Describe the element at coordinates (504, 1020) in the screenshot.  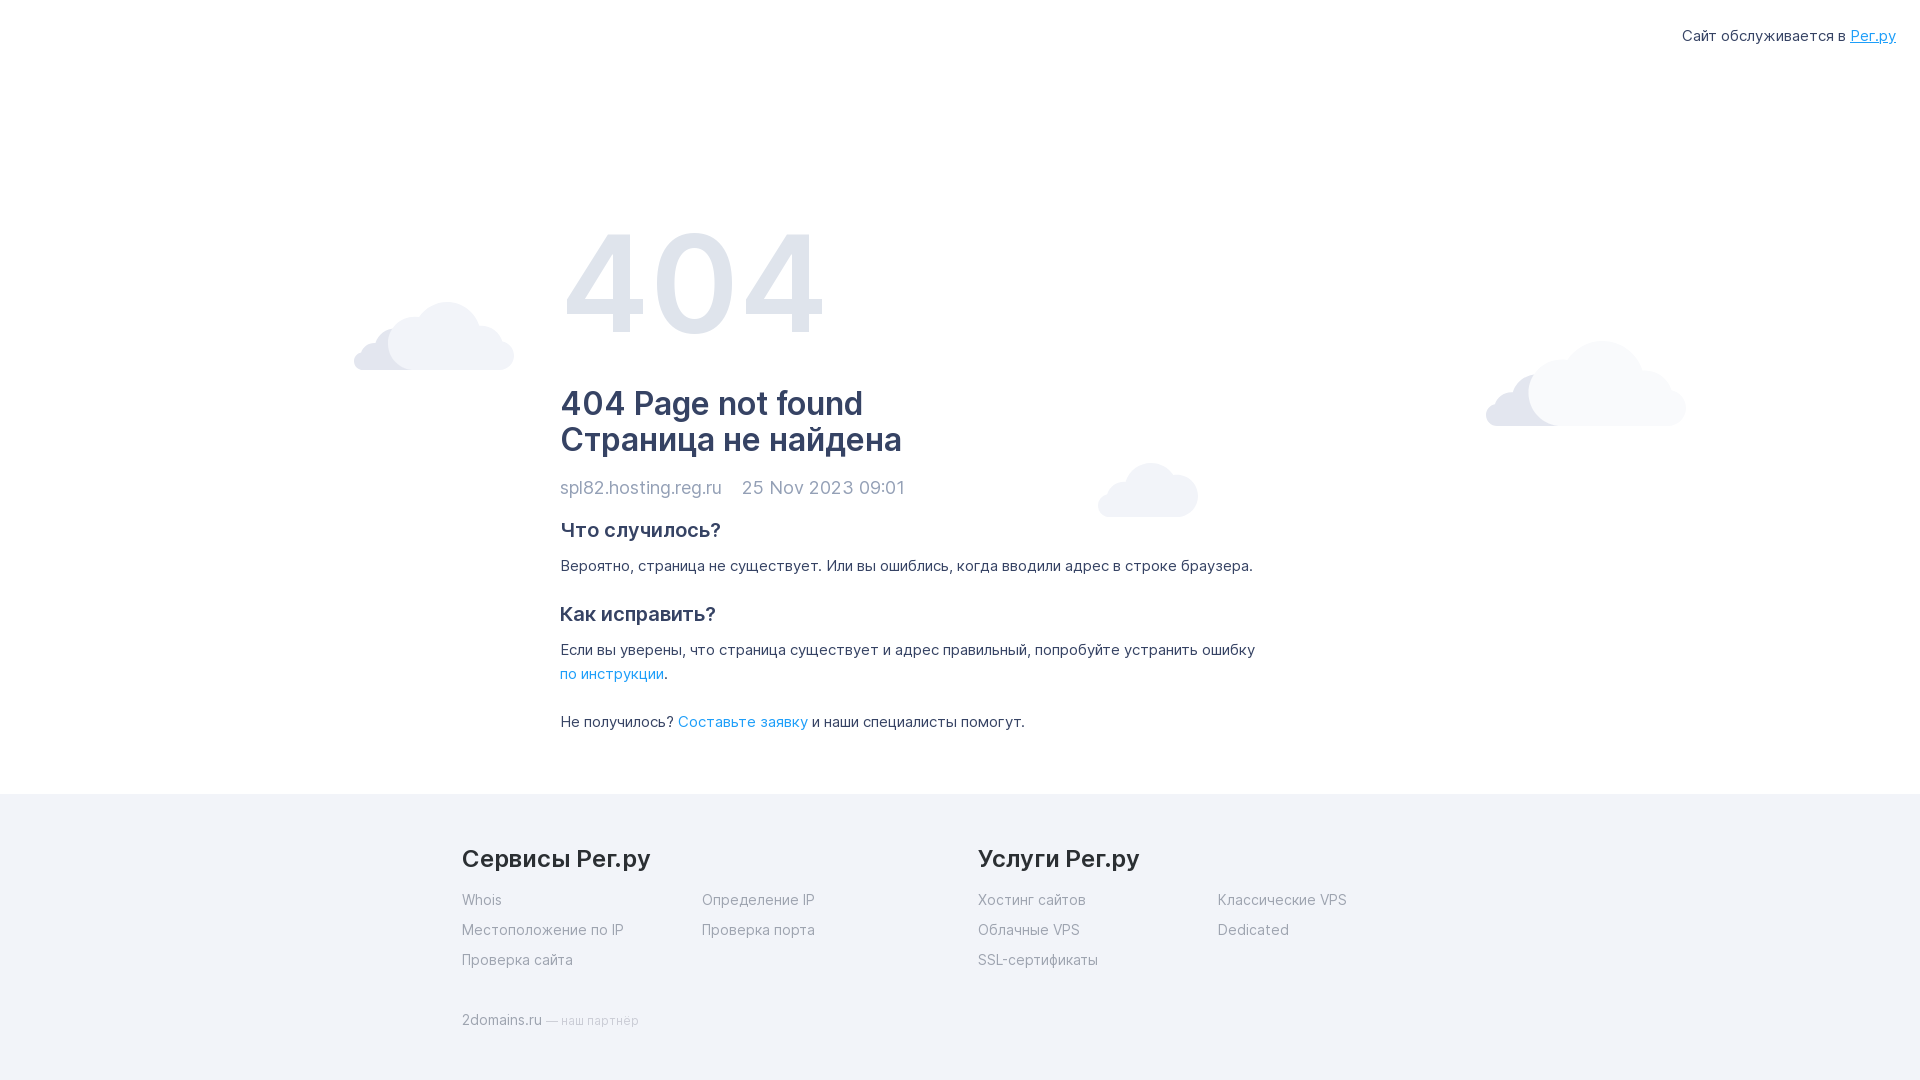
I see `2domains.ru` at that location.